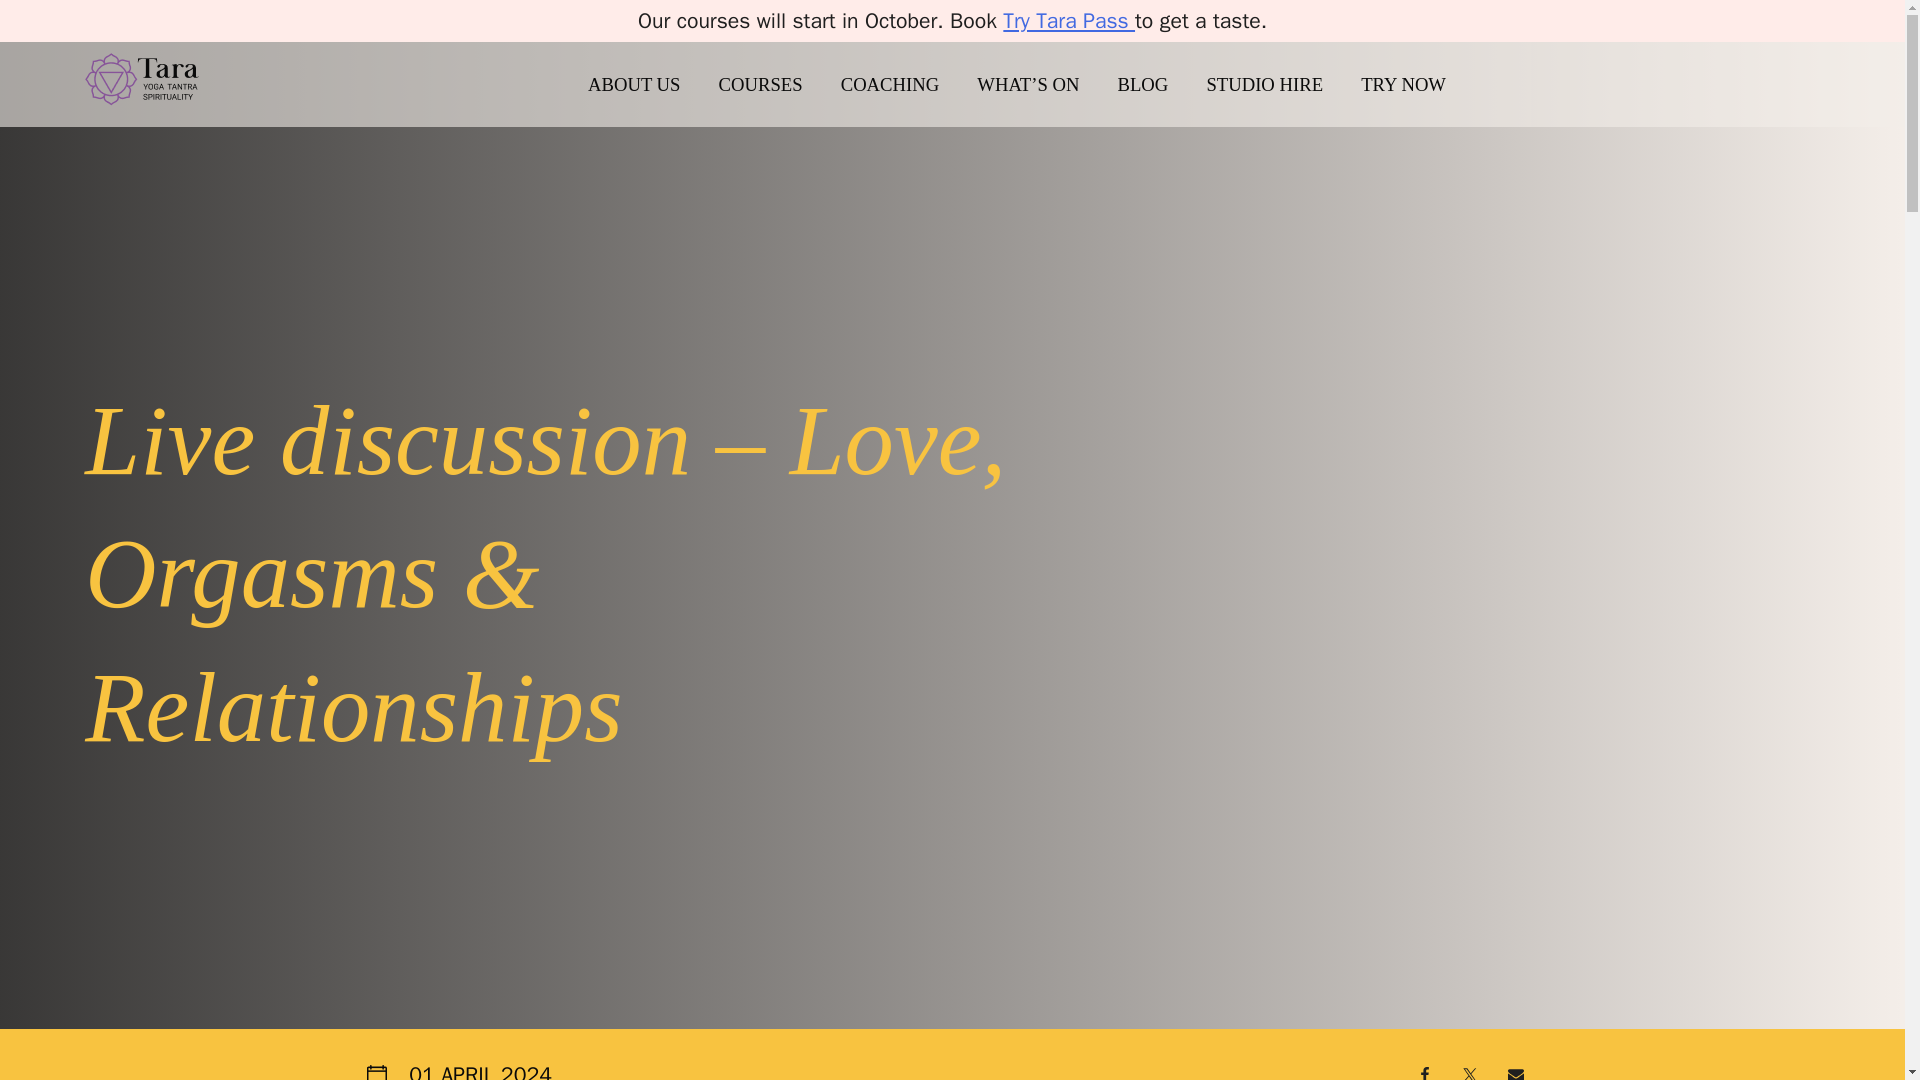 This screenshot has height=1080, width=1920. Describe the element at coordinates (1159, 84) in the screenshot. I see `BLOG` at that location.